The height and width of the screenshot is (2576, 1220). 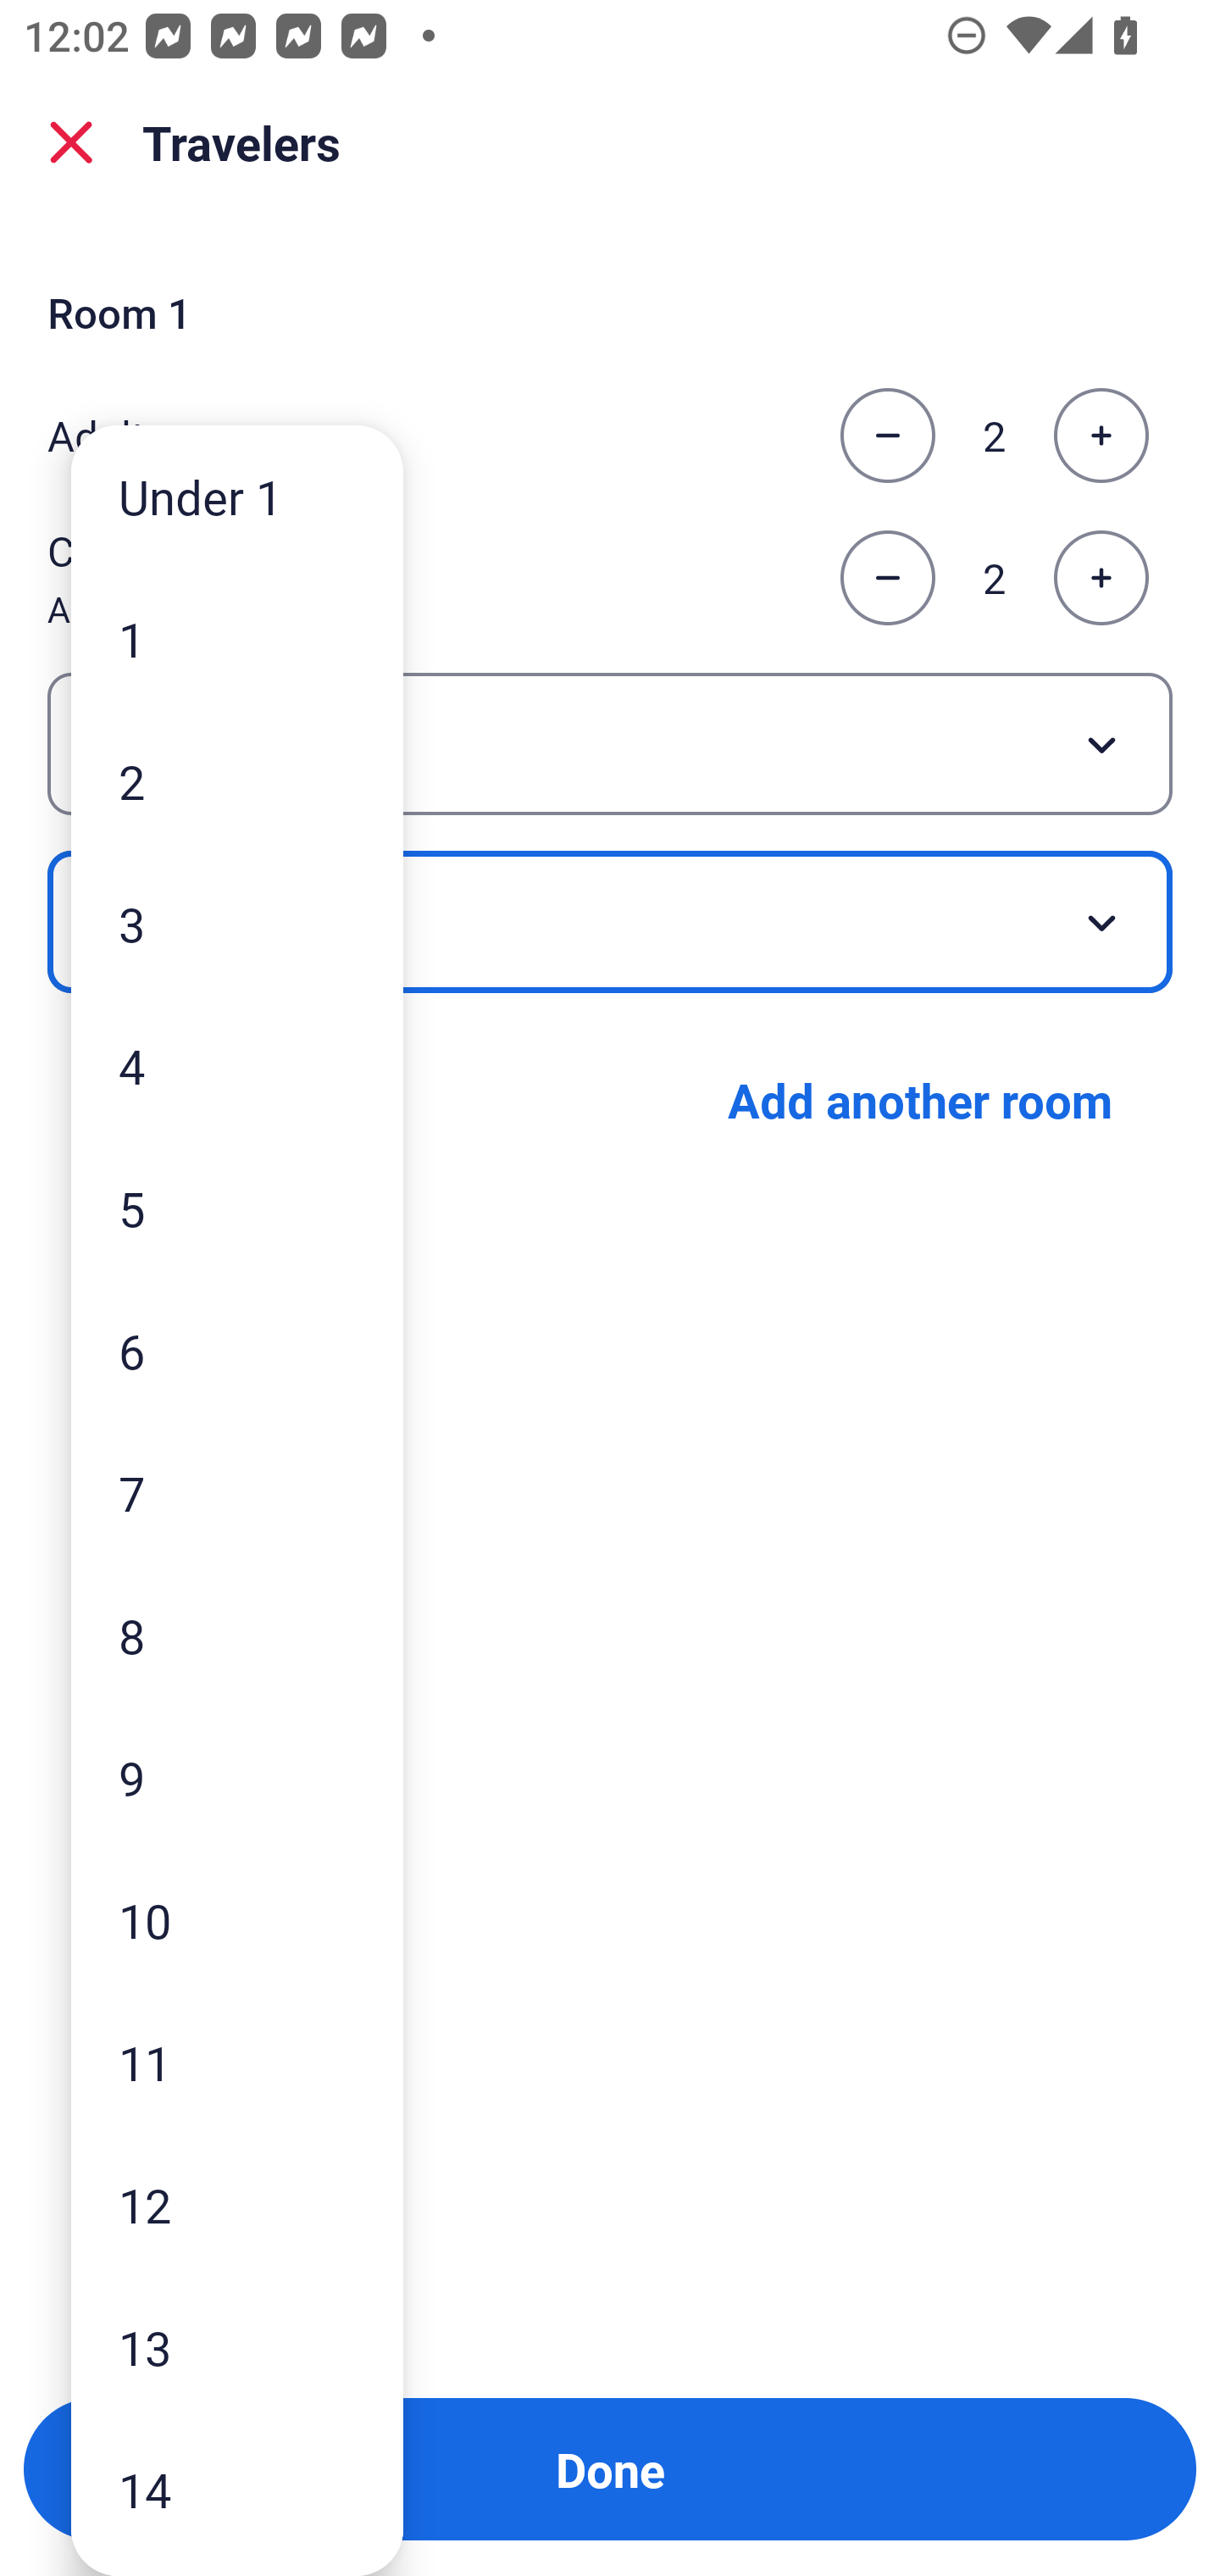 I want to click on Under 1, so click(x=237, y=495).